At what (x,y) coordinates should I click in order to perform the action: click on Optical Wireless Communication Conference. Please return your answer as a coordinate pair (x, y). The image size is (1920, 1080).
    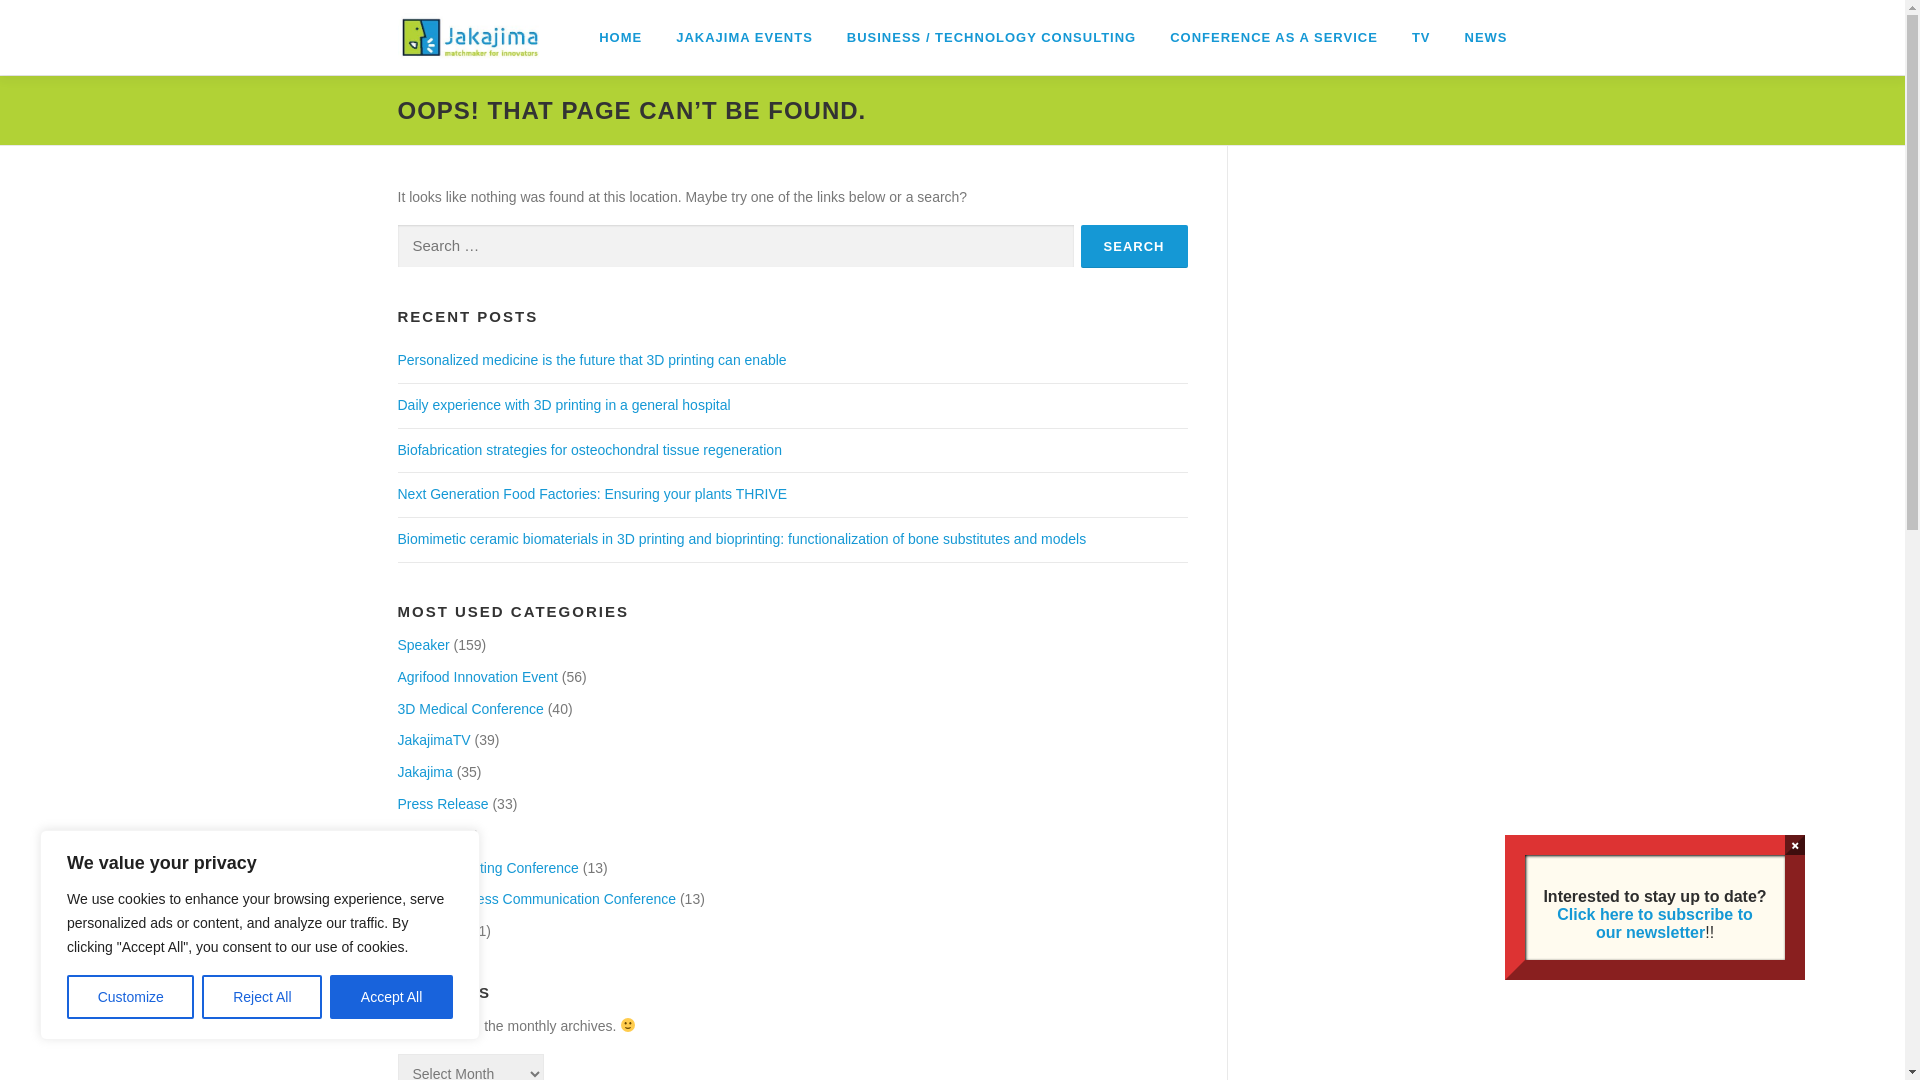
    Looking at the image, I should click on (538, 899).